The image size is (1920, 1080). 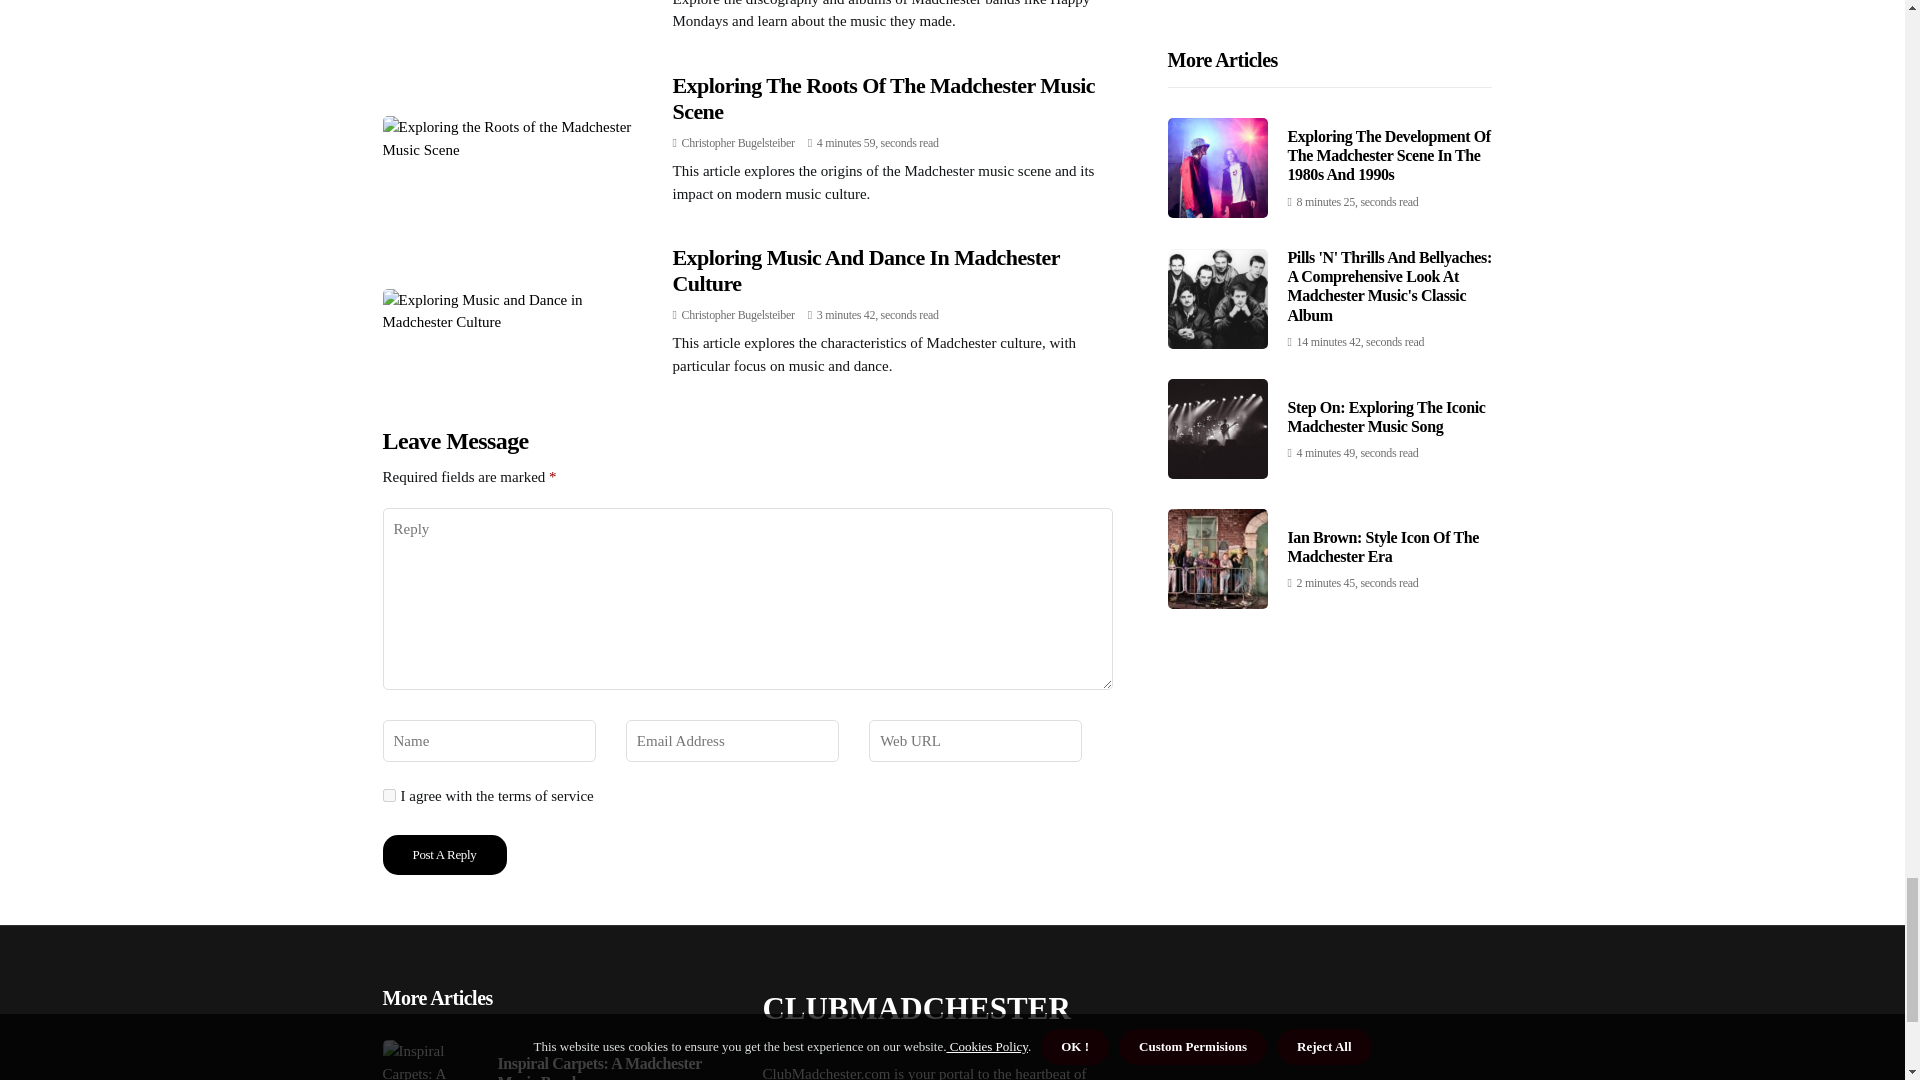 What do you see at coordinates (738, 143) in the screenshot?
I see `Posts by Christopher Bugelsteiber` at bounding box center [738, 143].